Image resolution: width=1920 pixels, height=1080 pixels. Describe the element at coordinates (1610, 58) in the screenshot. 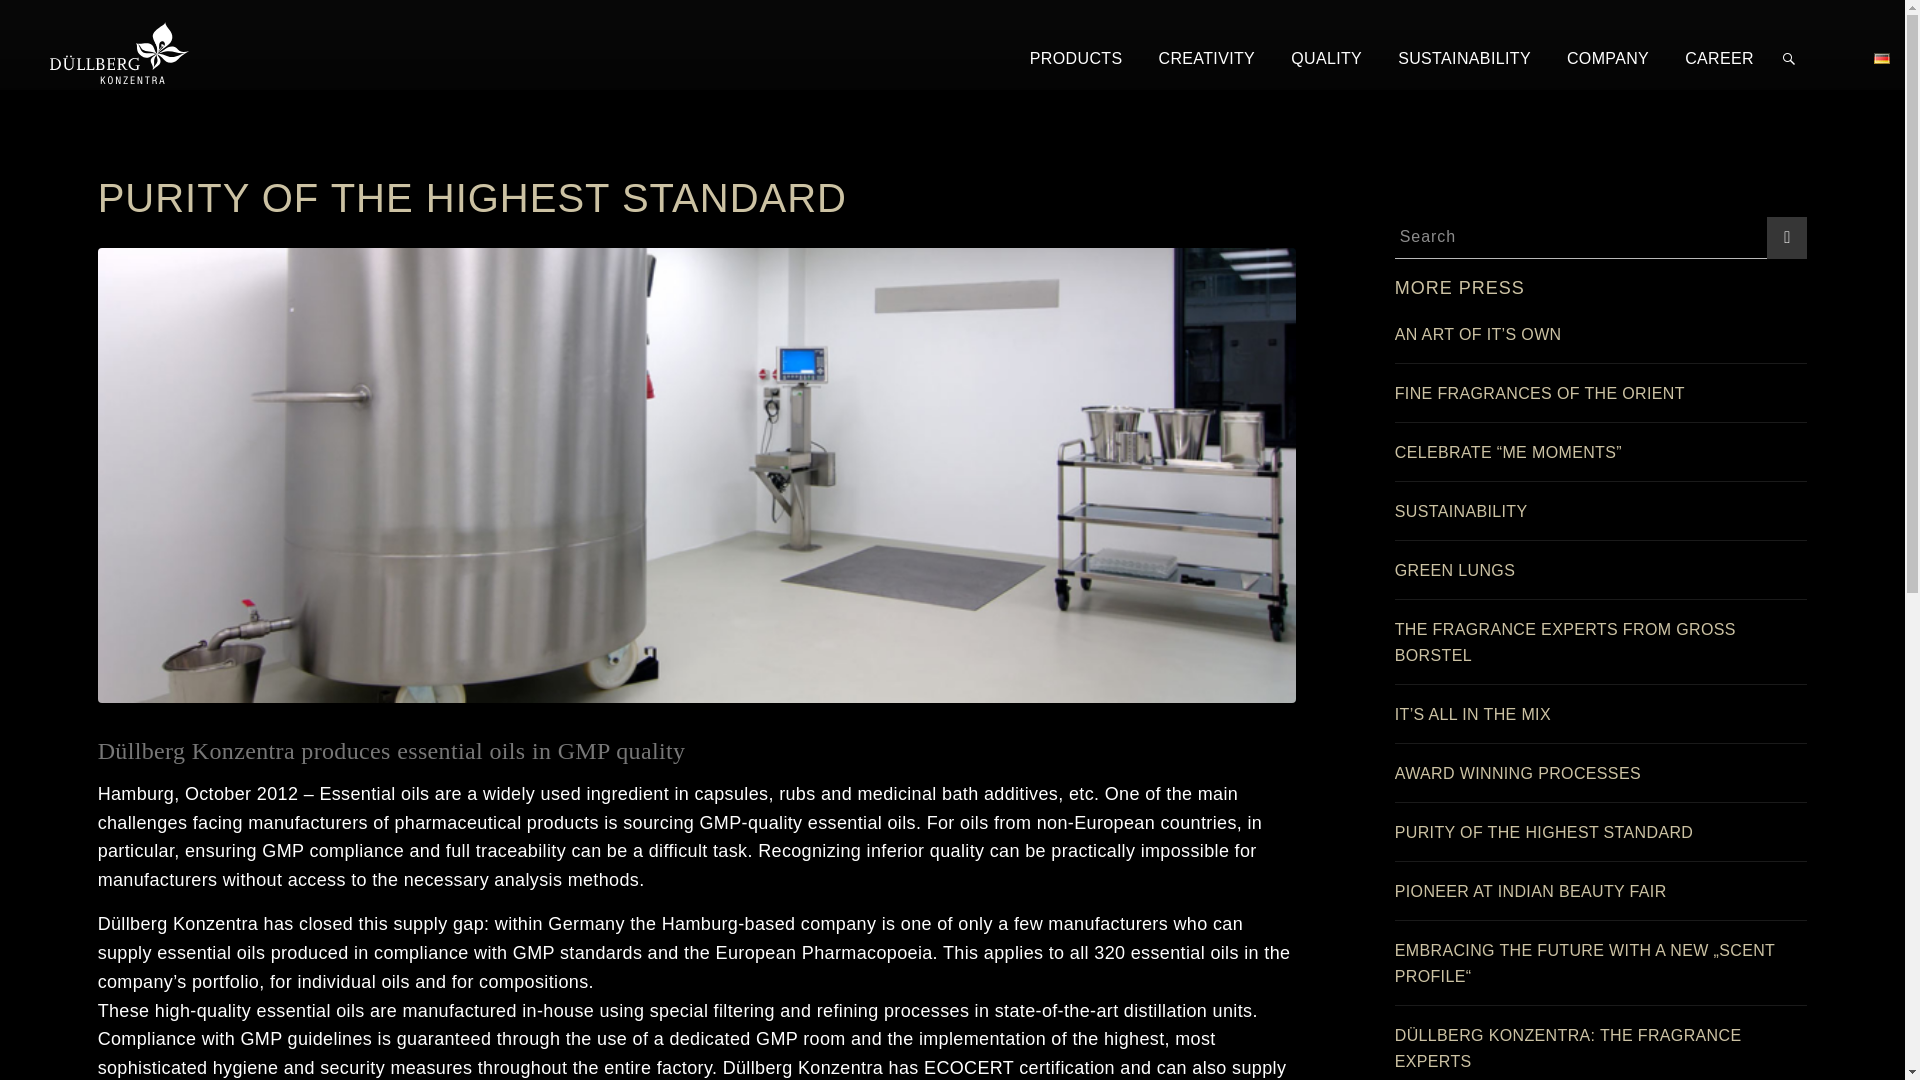

I see `COMPANY` at that location.